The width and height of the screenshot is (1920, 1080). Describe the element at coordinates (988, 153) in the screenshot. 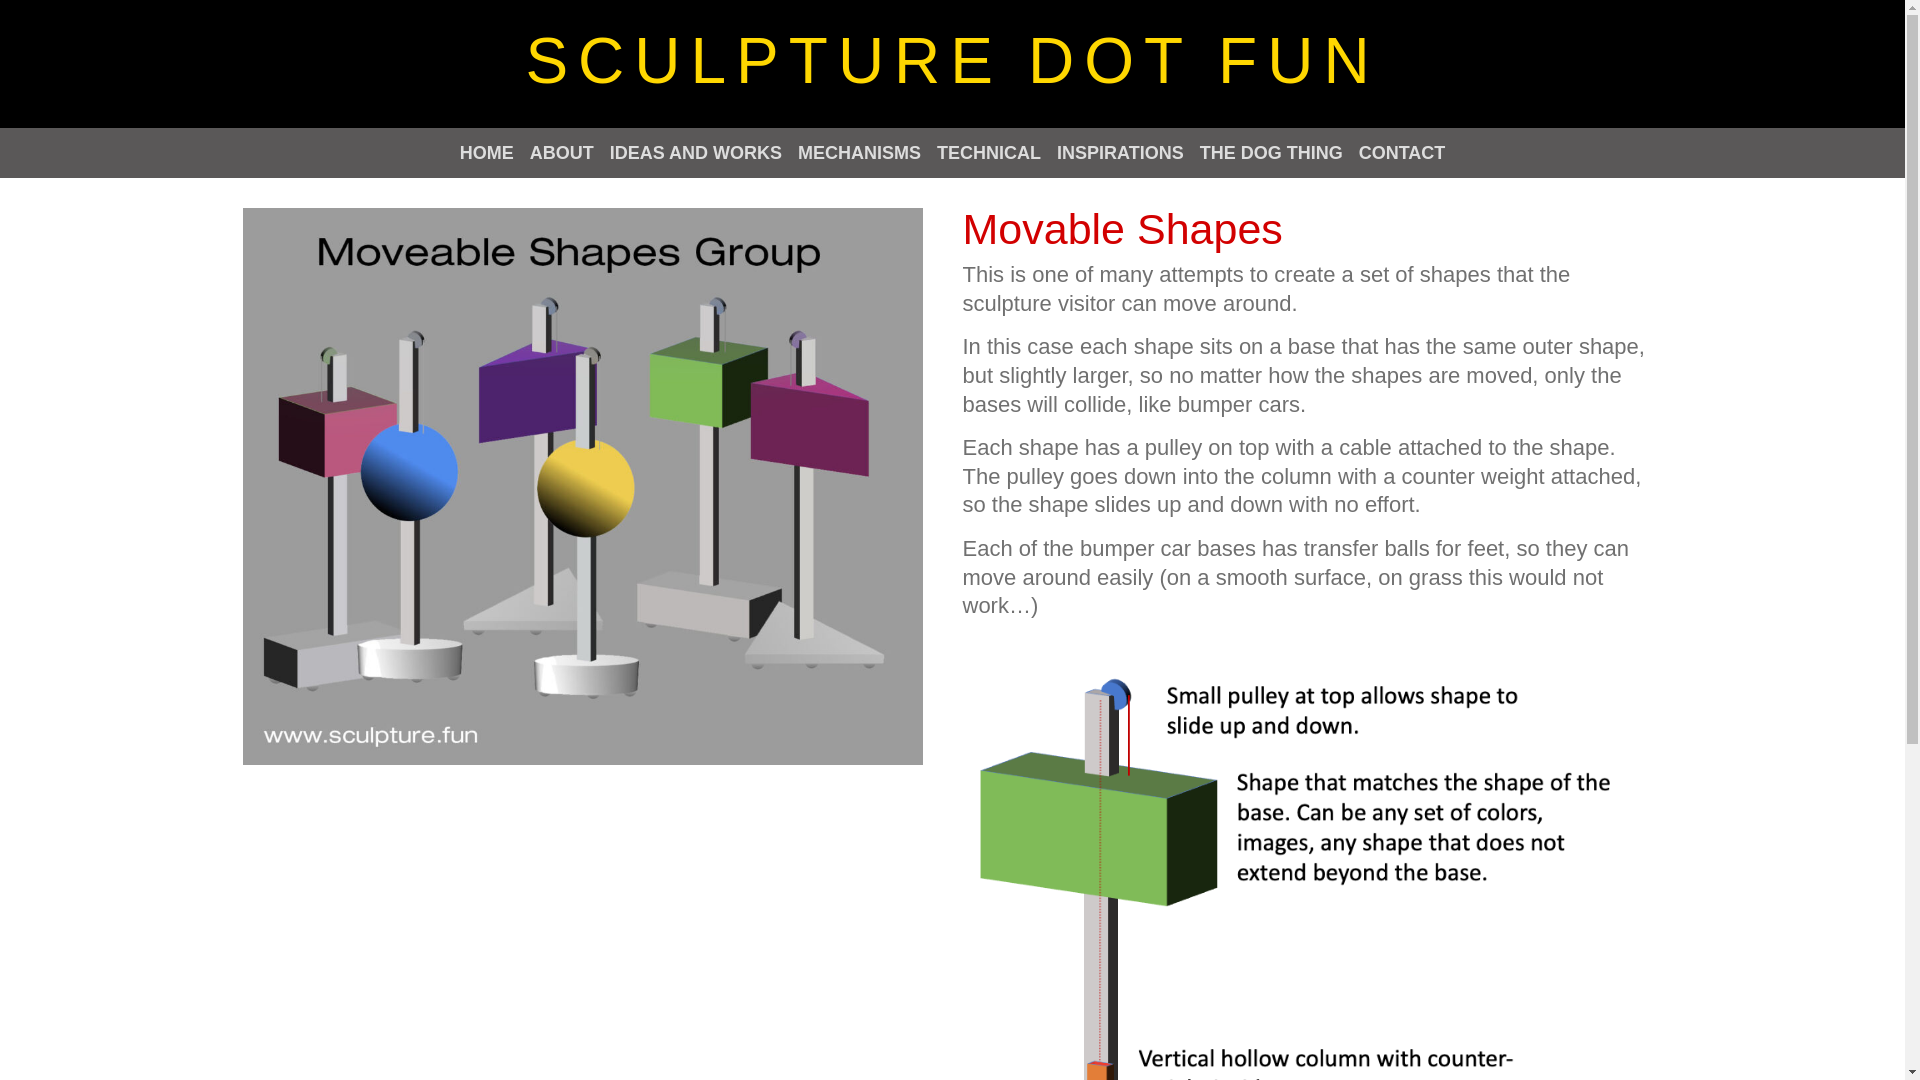

I see `TECHNICAL` at that location.